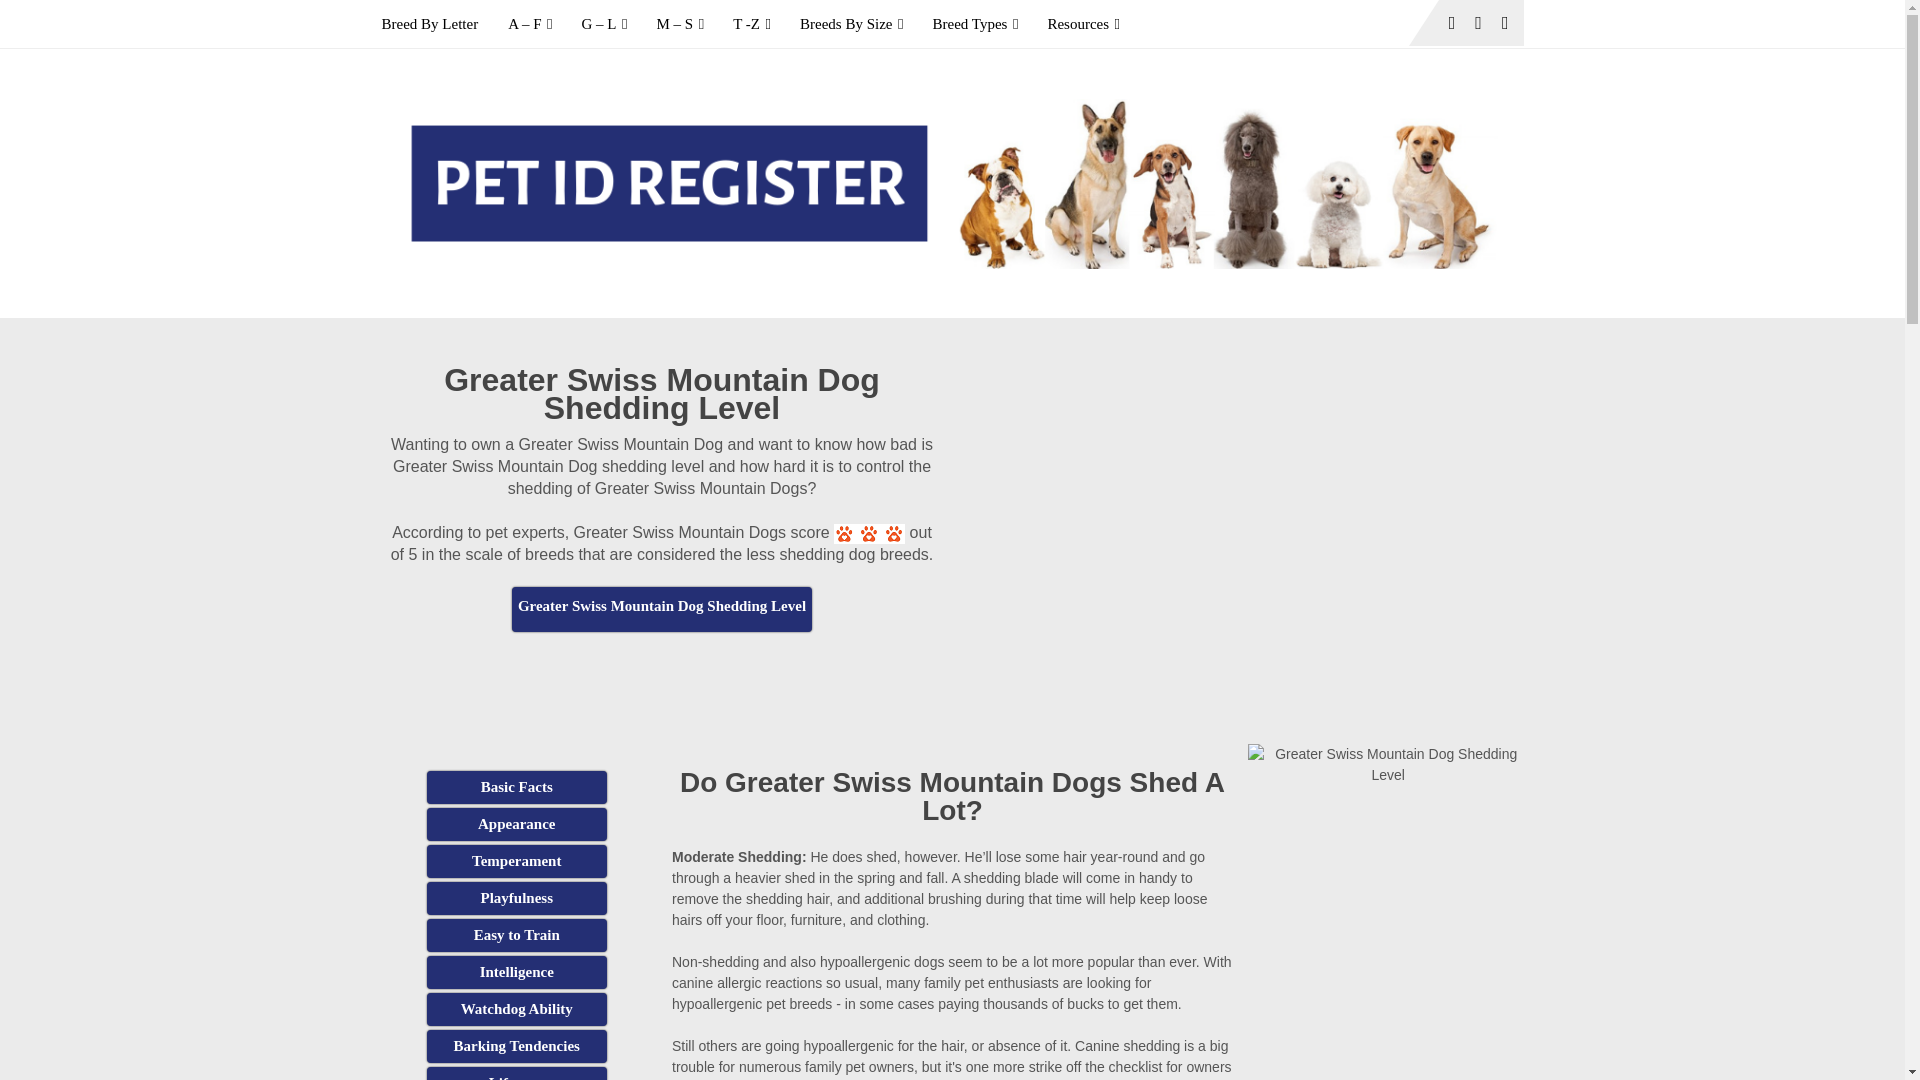  Describe the element at coordinates (516, 861) in the screenshot. I see `What are the temperaments of Greater Swiss Mountain Dogs?` at that location.